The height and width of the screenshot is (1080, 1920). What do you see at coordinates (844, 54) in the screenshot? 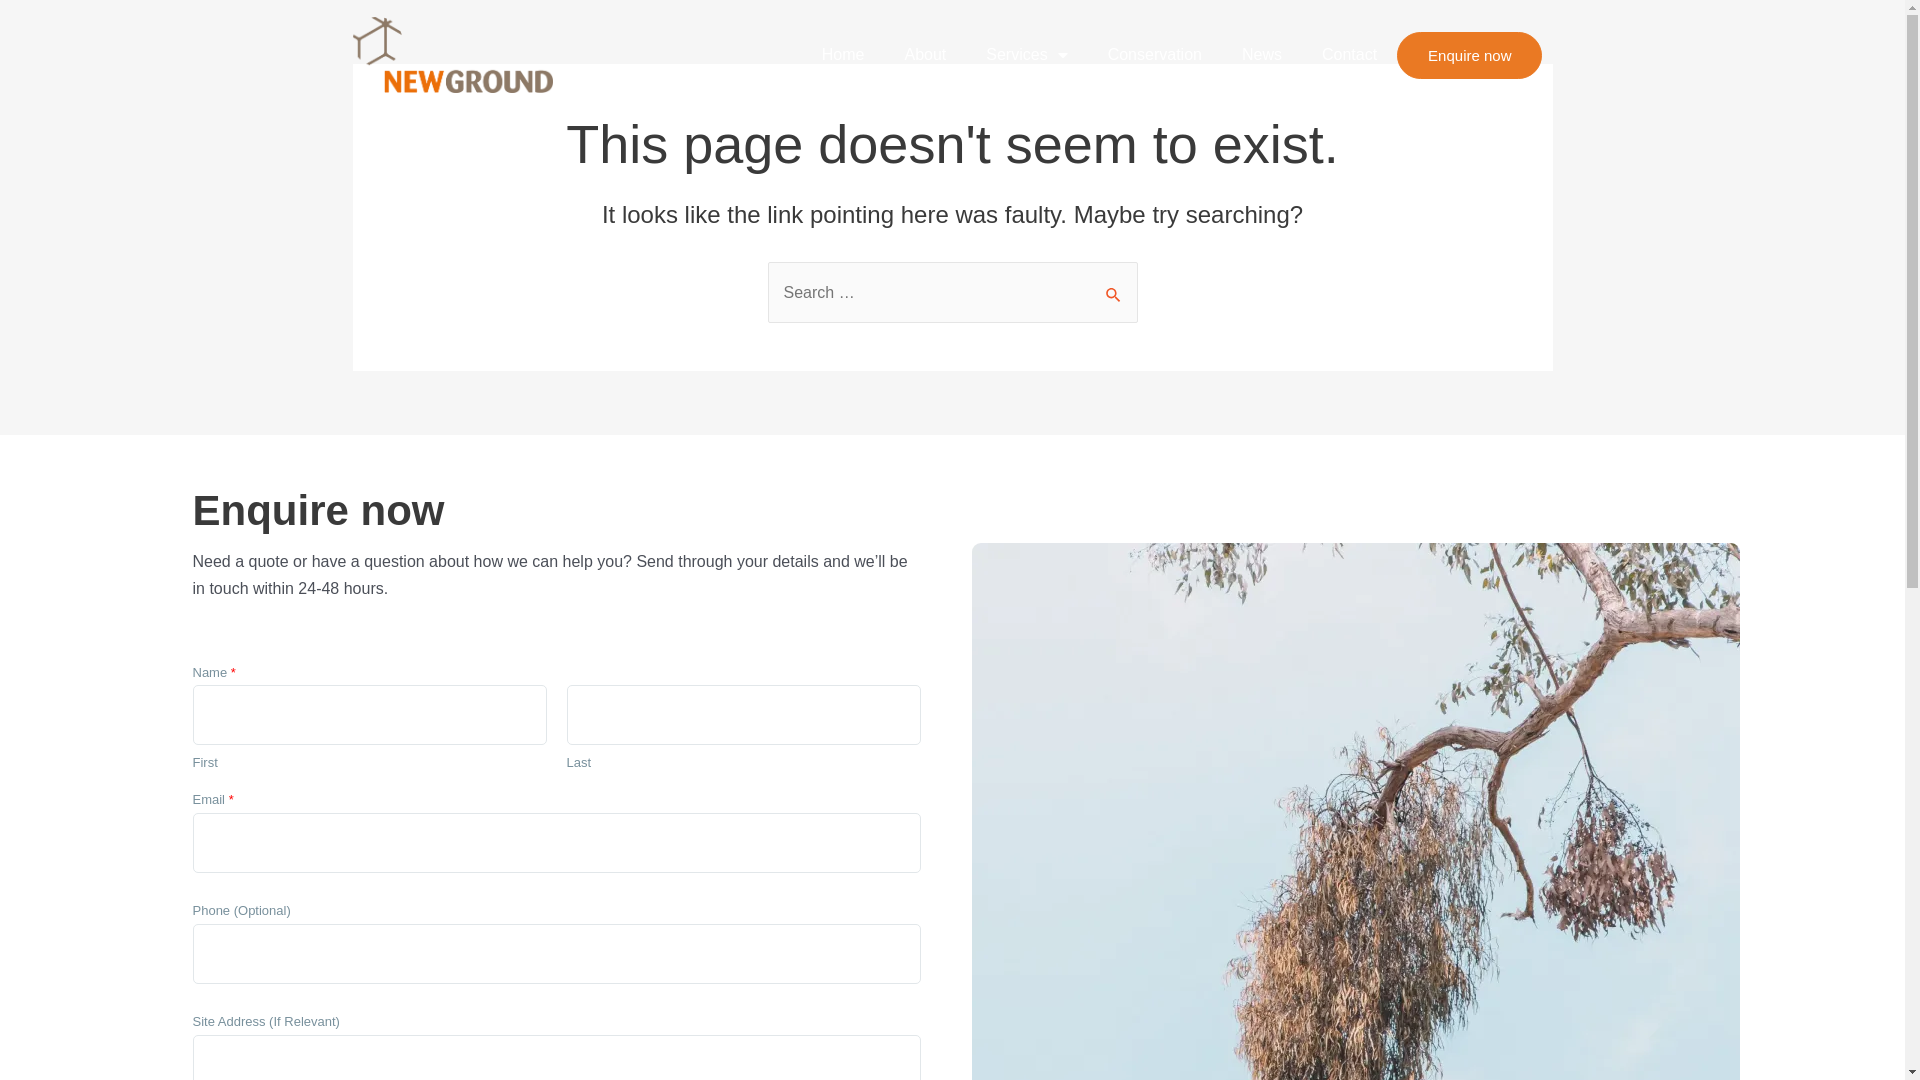
I see `Home` at bounding box center [844, 54].